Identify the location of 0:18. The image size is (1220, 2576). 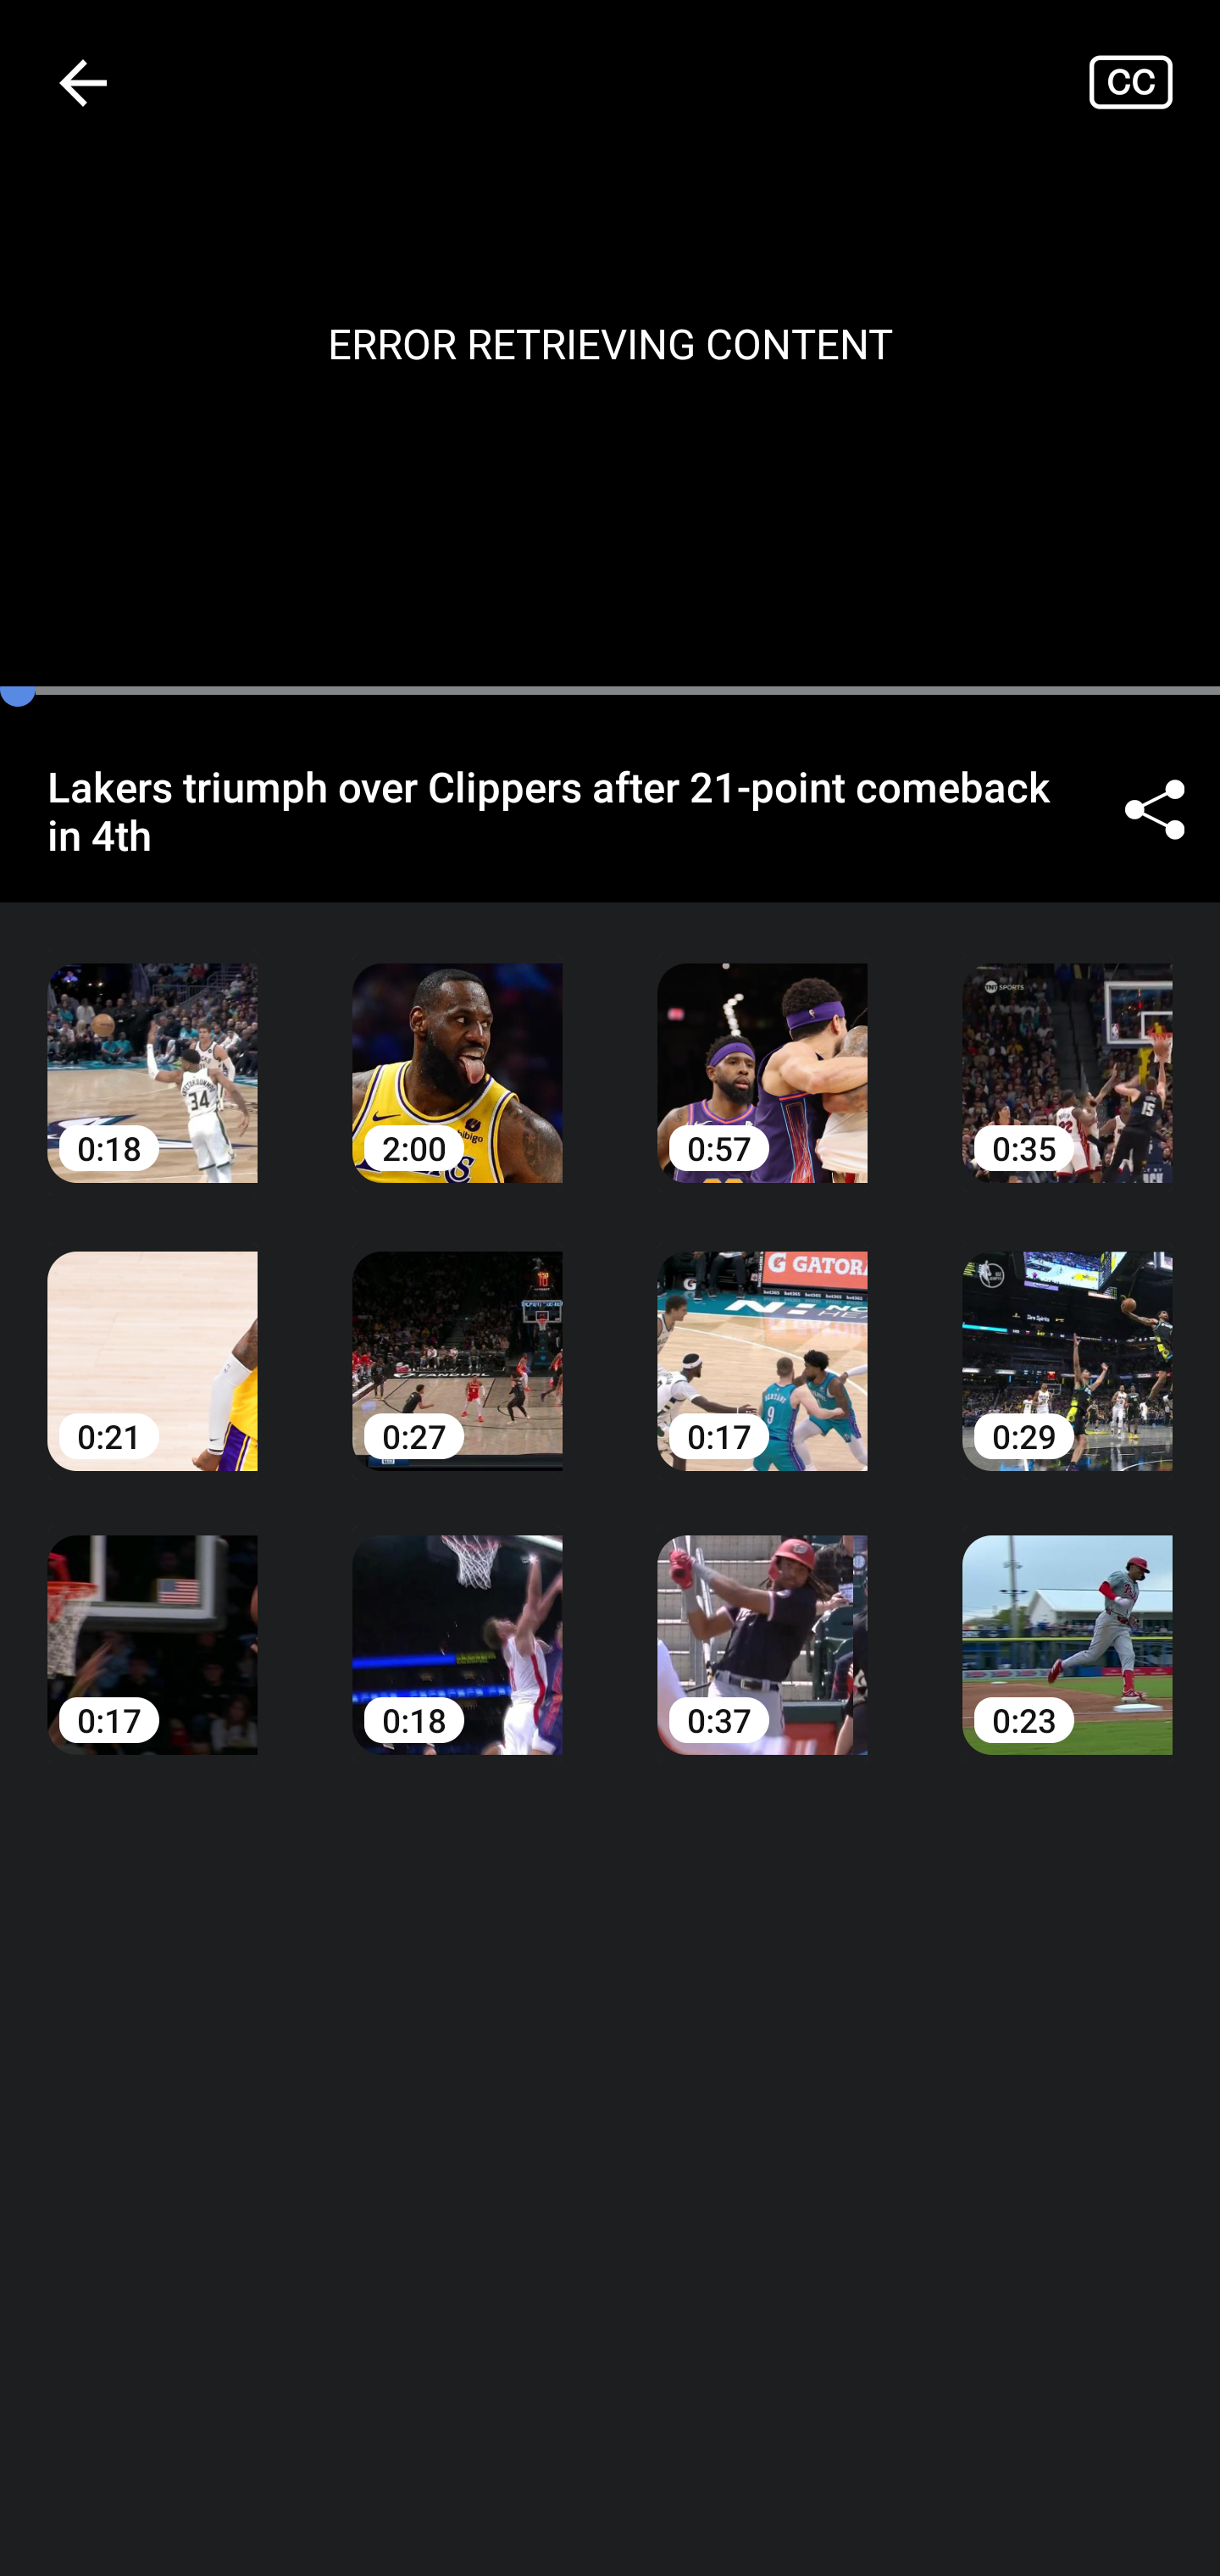
(152, 1048).